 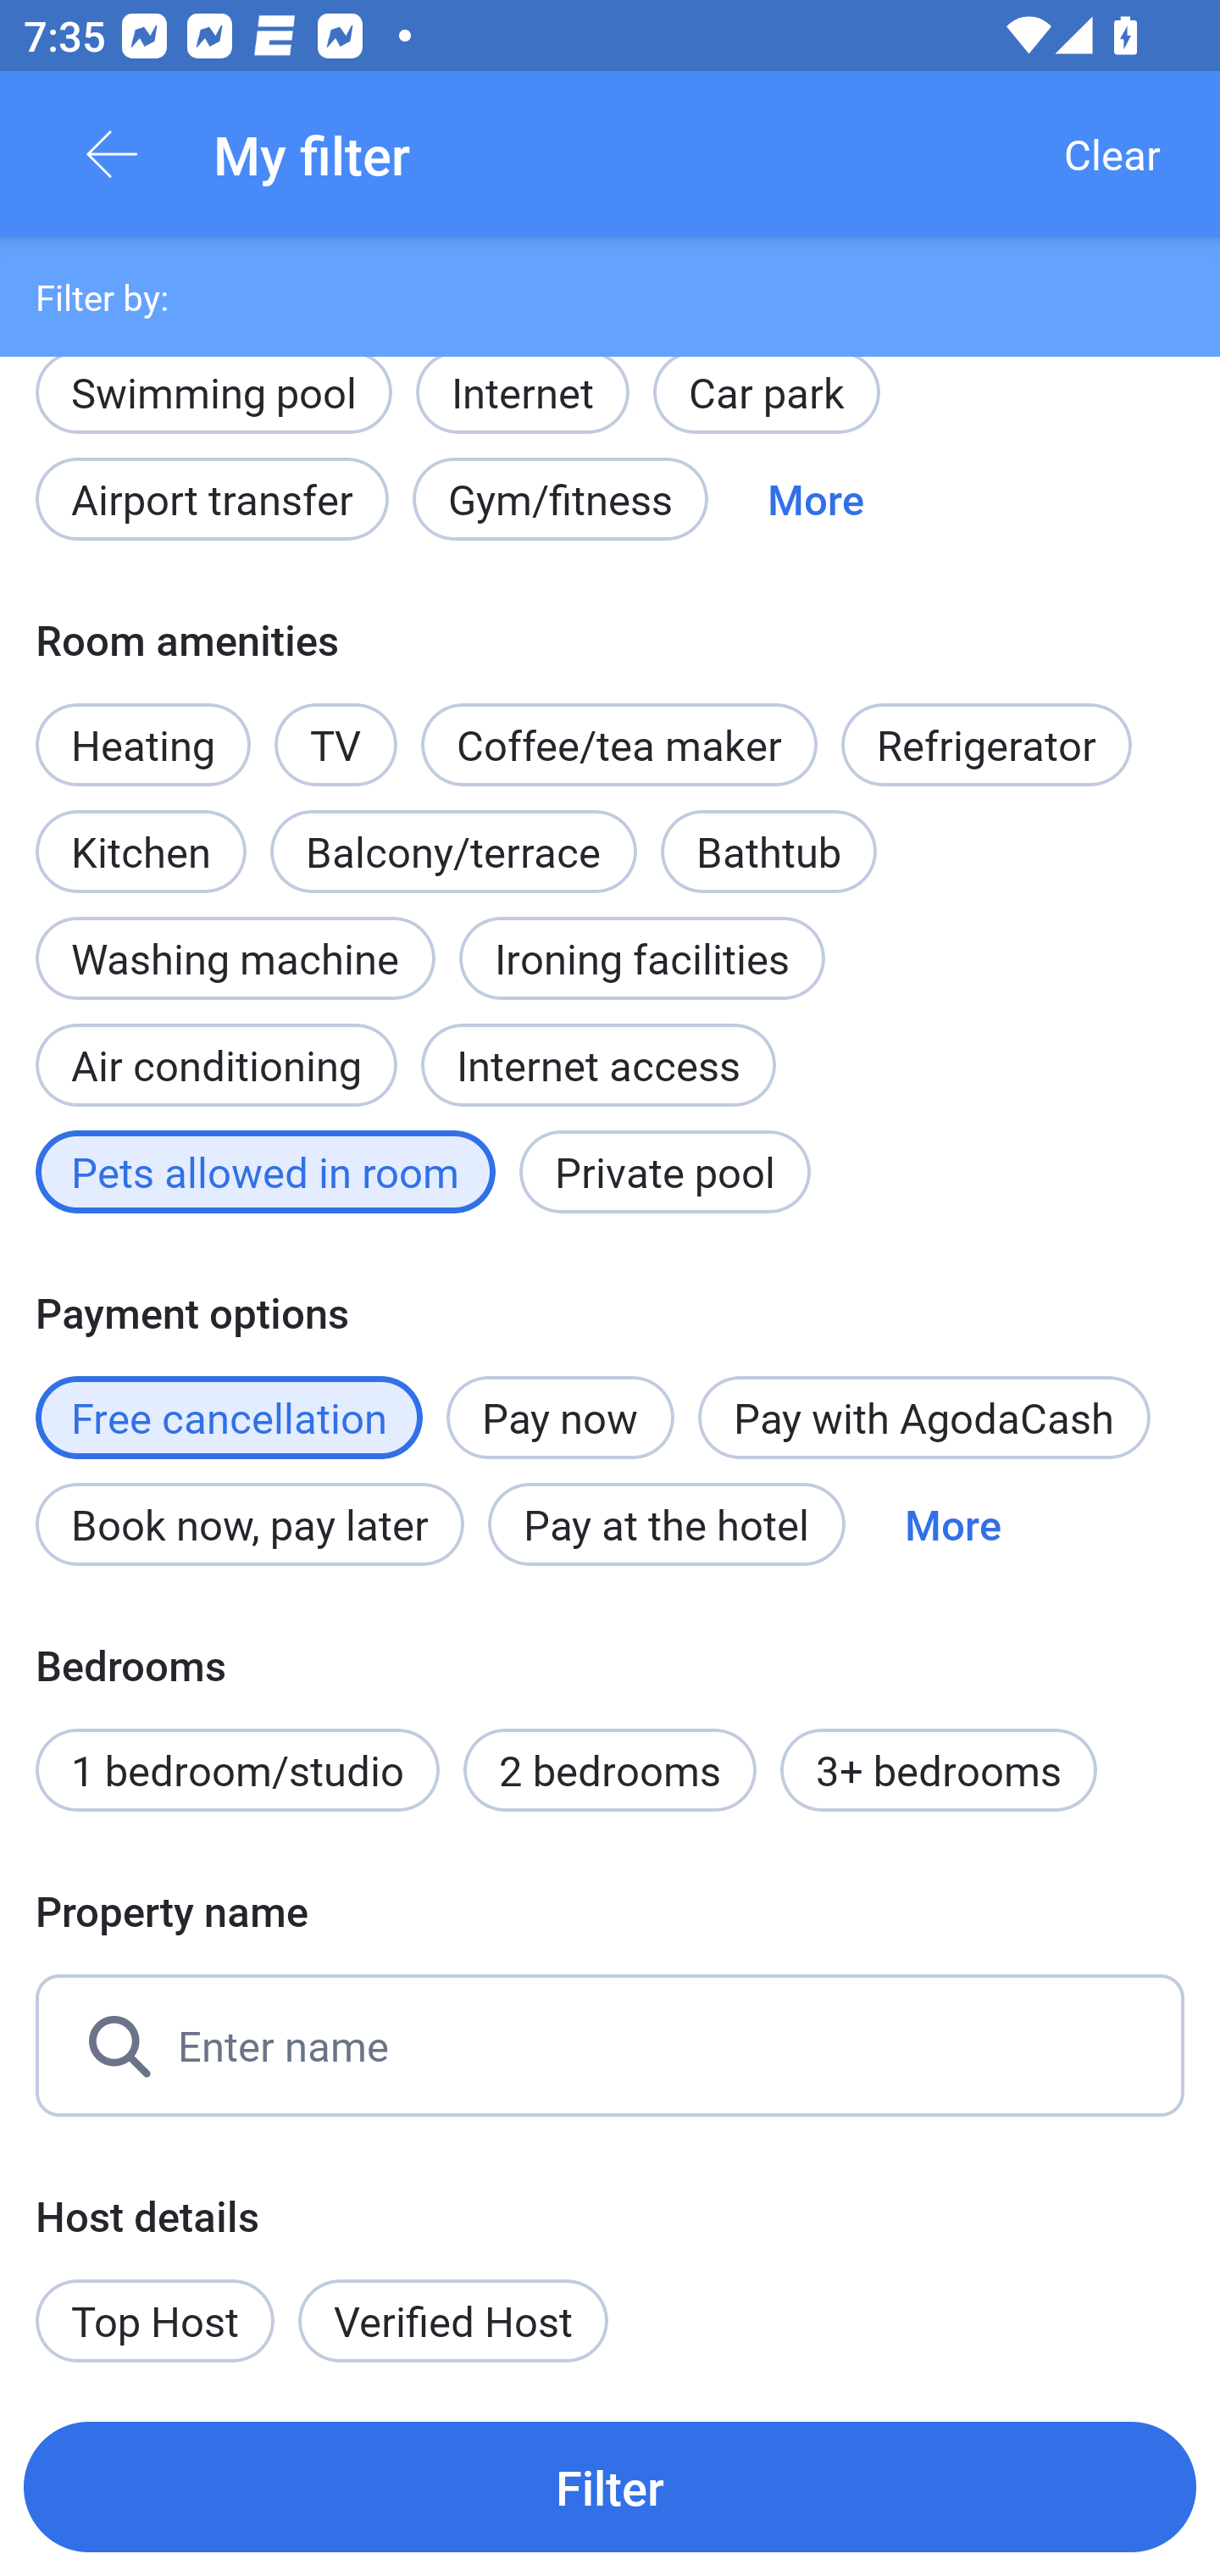 I want to click on Pay at the hotel, so click(x=666, y=1524).